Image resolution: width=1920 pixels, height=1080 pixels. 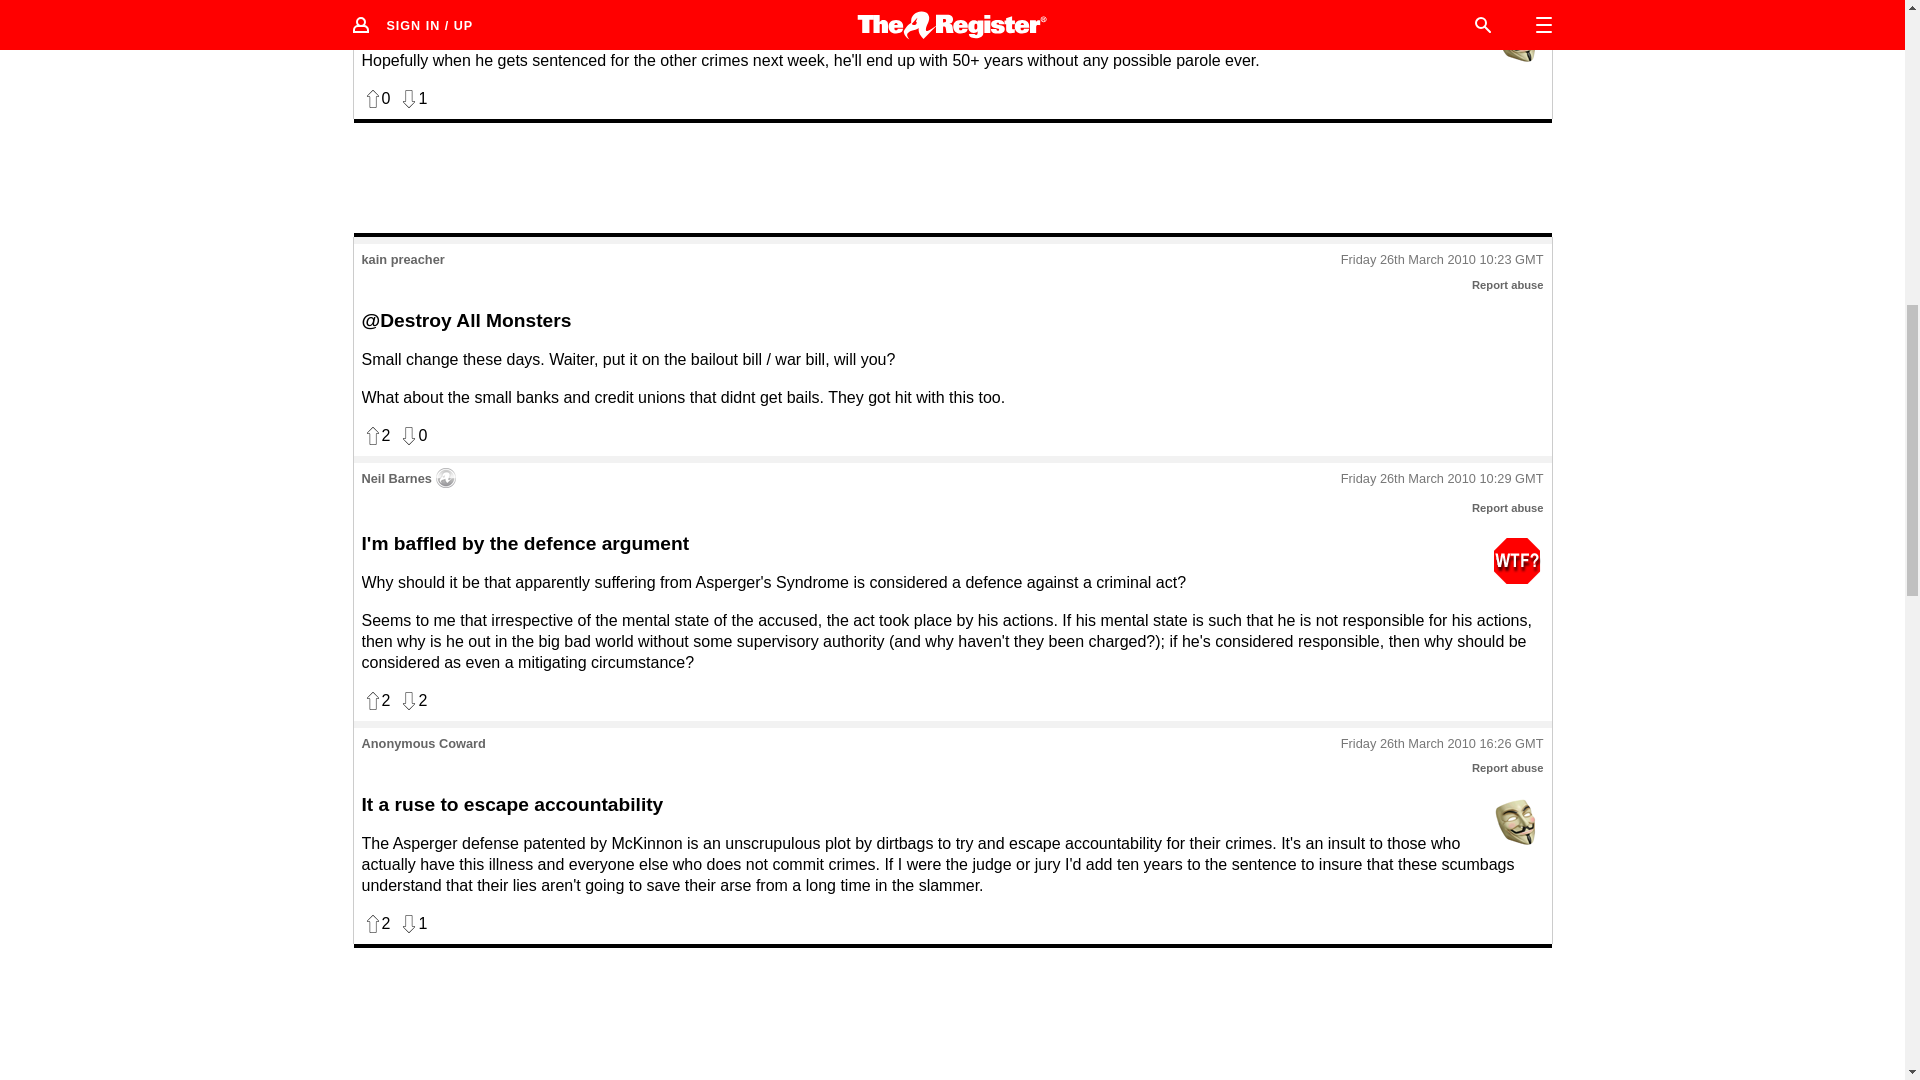 I want to click on Report abuse, so click(x=1508, y=508).